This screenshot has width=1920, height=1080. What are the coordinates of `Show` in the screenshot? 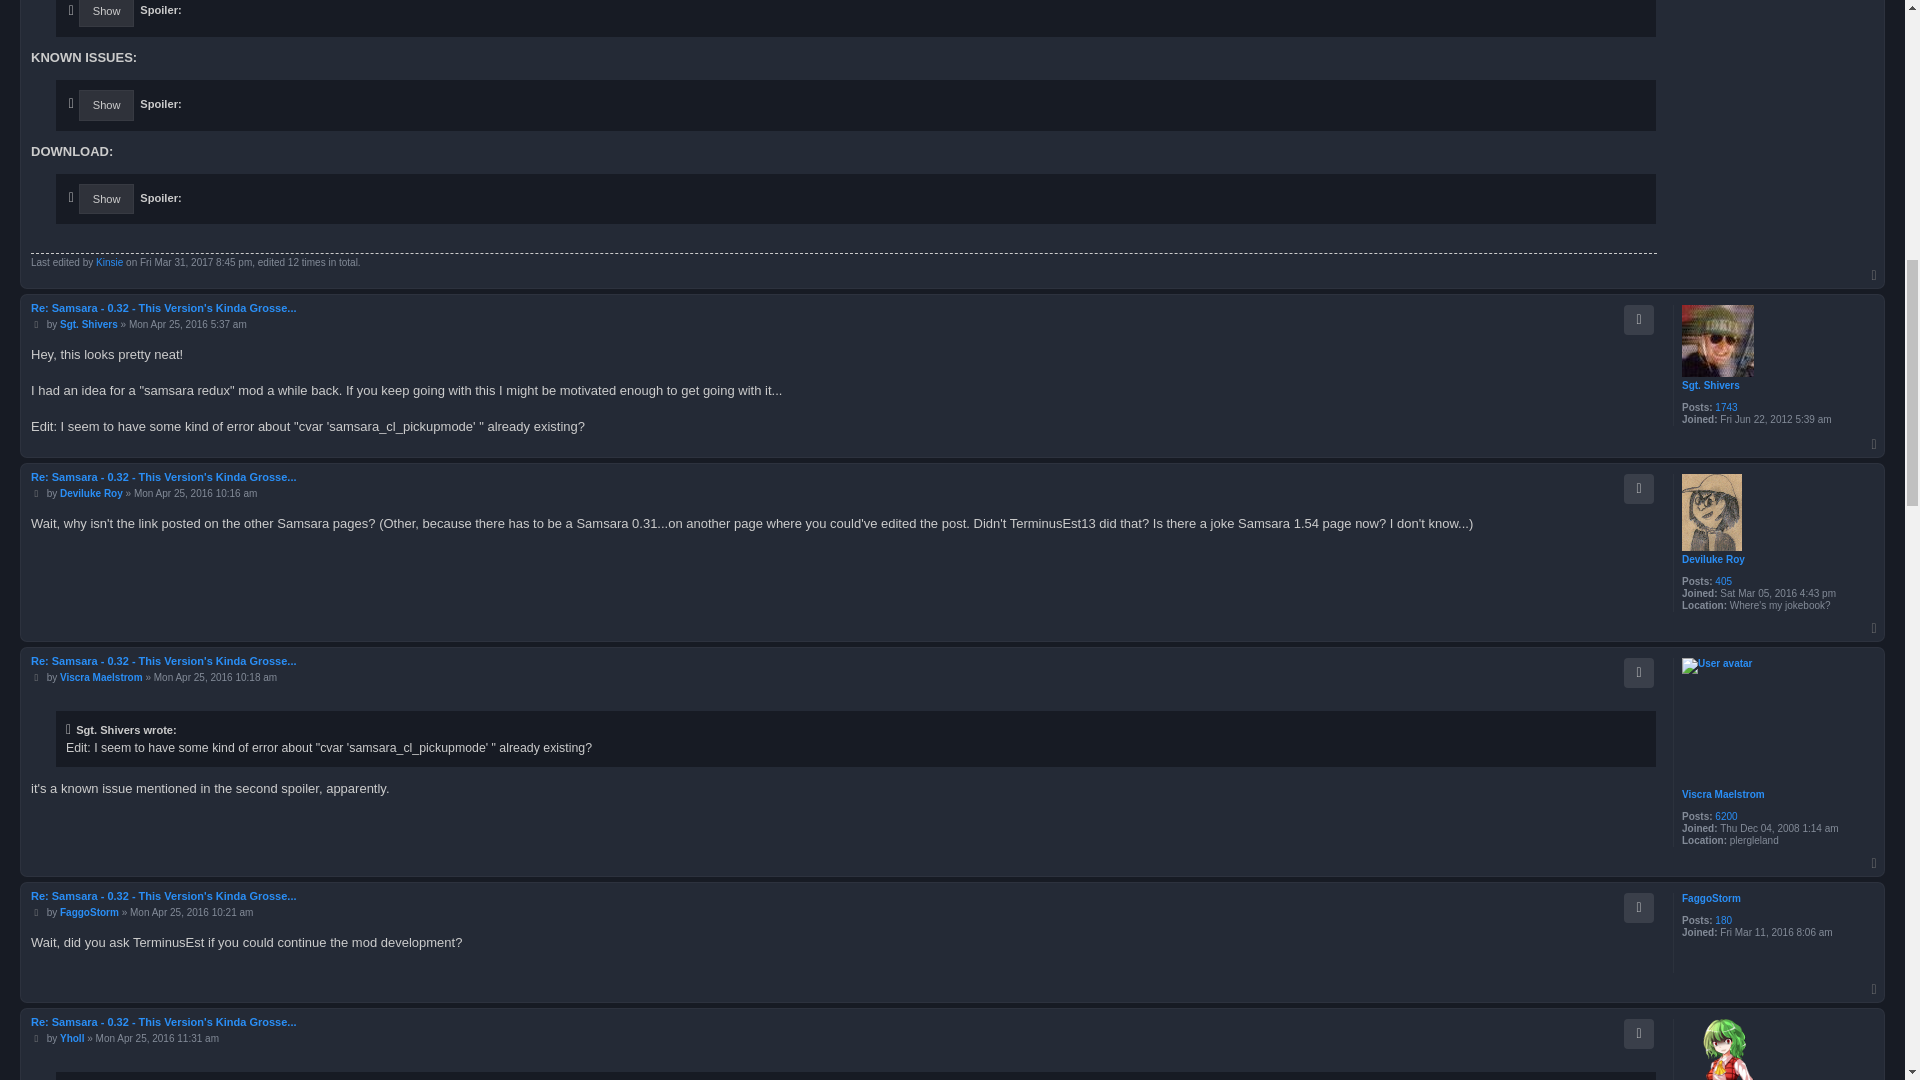 It's located at (106, 198).